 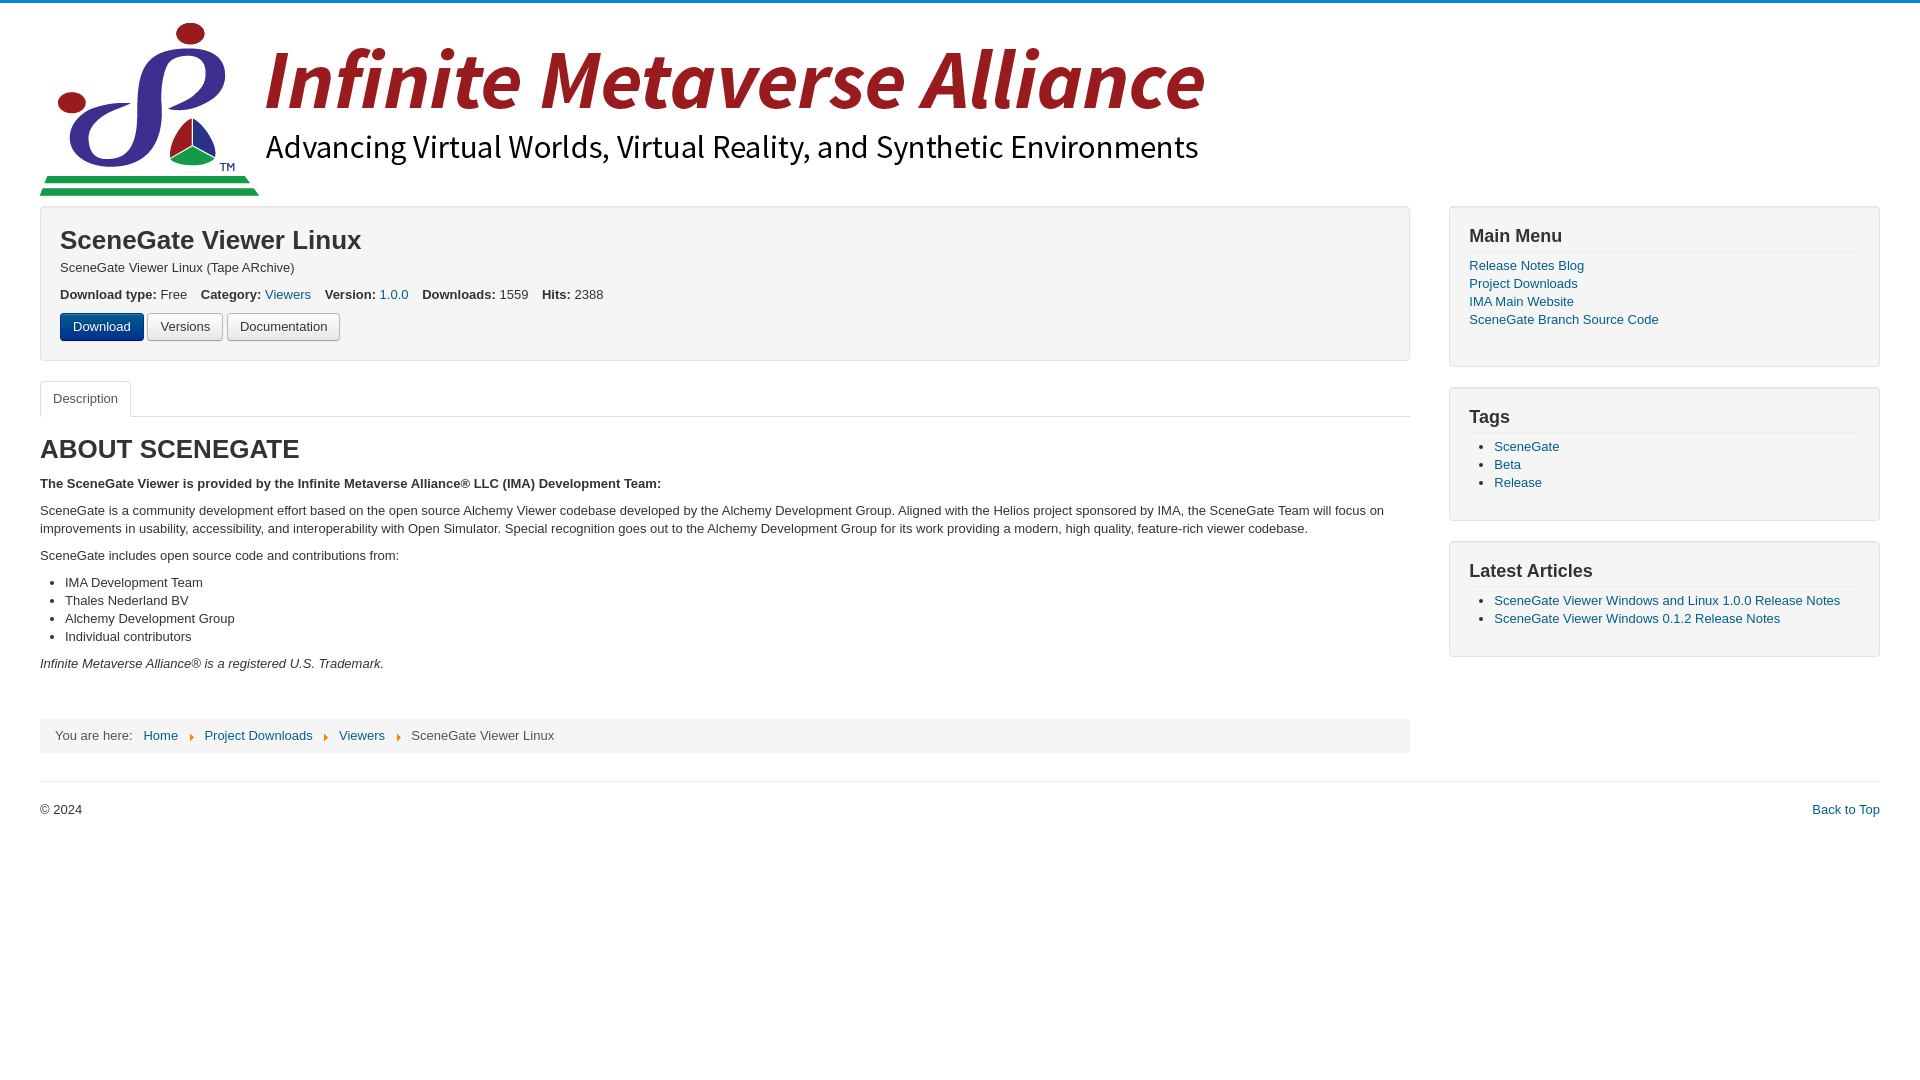 I want to click on Release, so click(x=1517, y=482).